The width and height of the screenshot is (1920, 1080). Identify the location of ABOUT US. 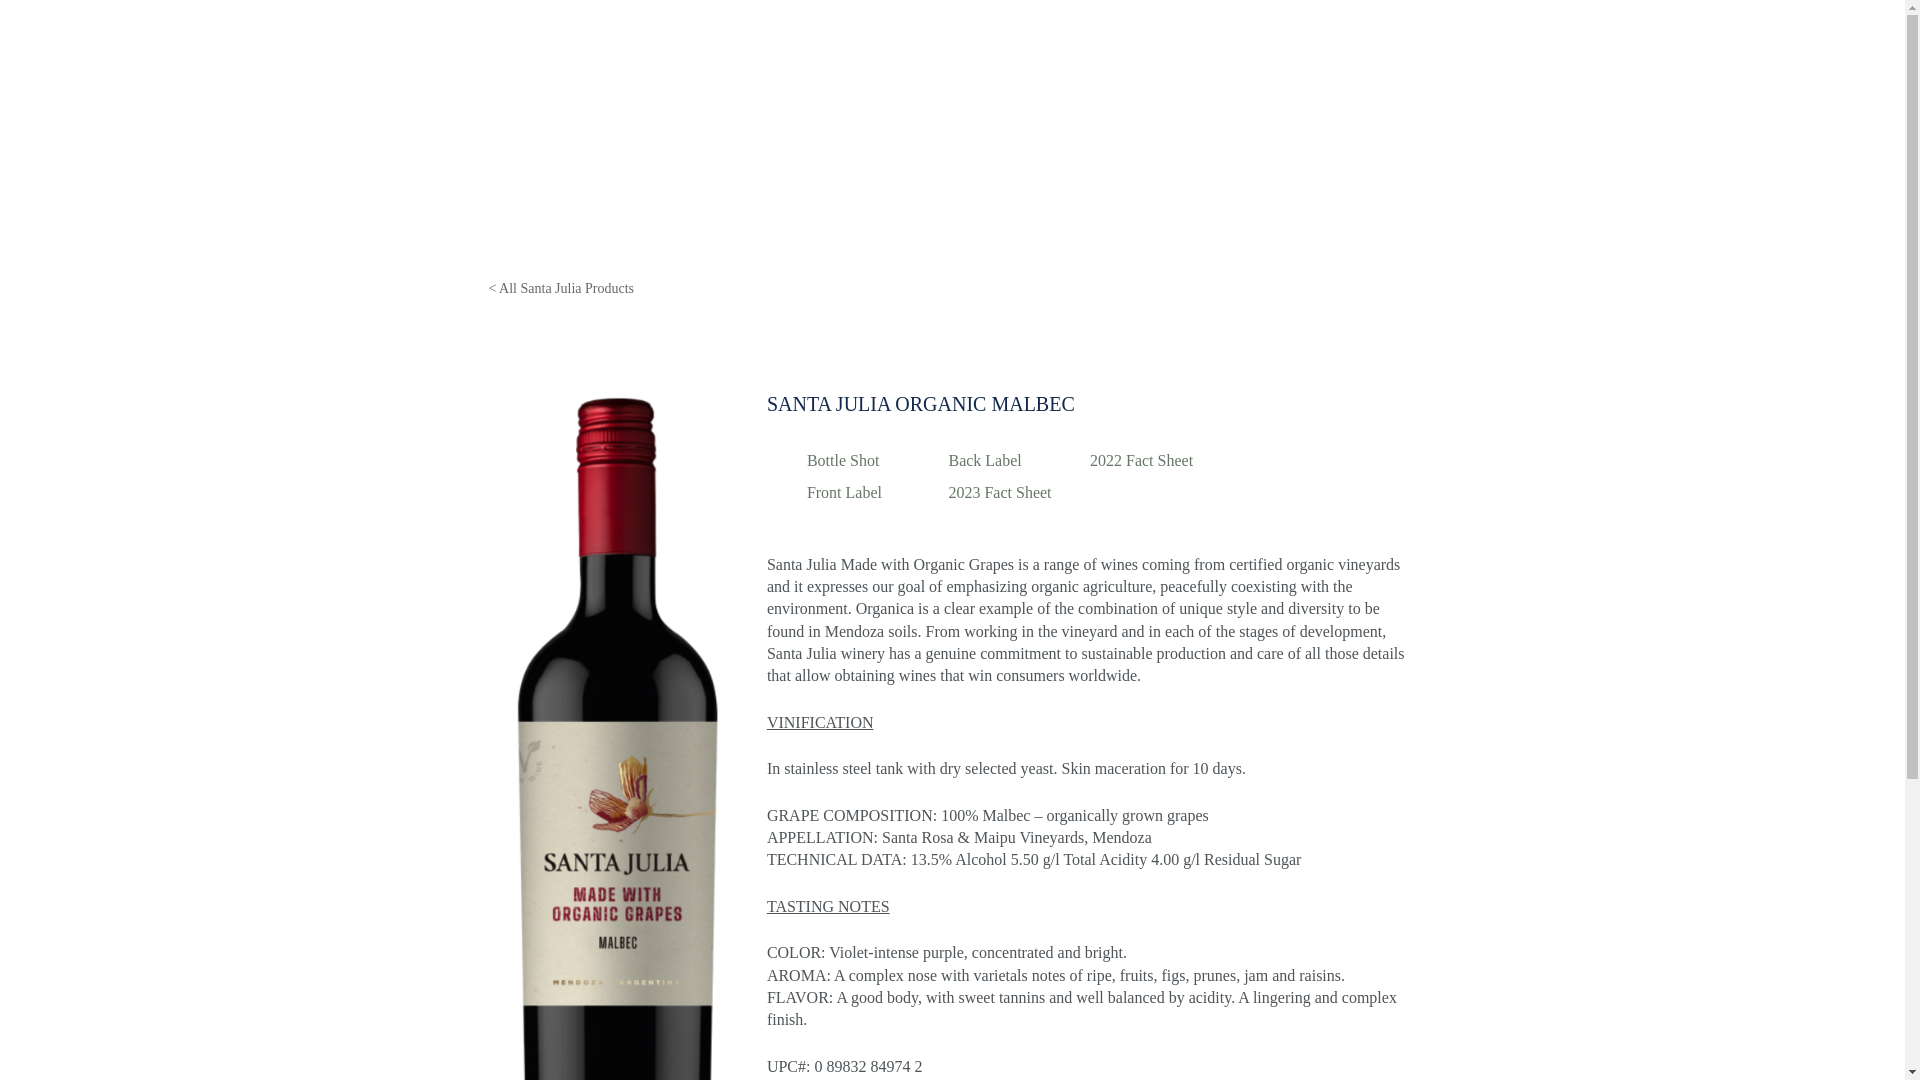
(1160, 138).